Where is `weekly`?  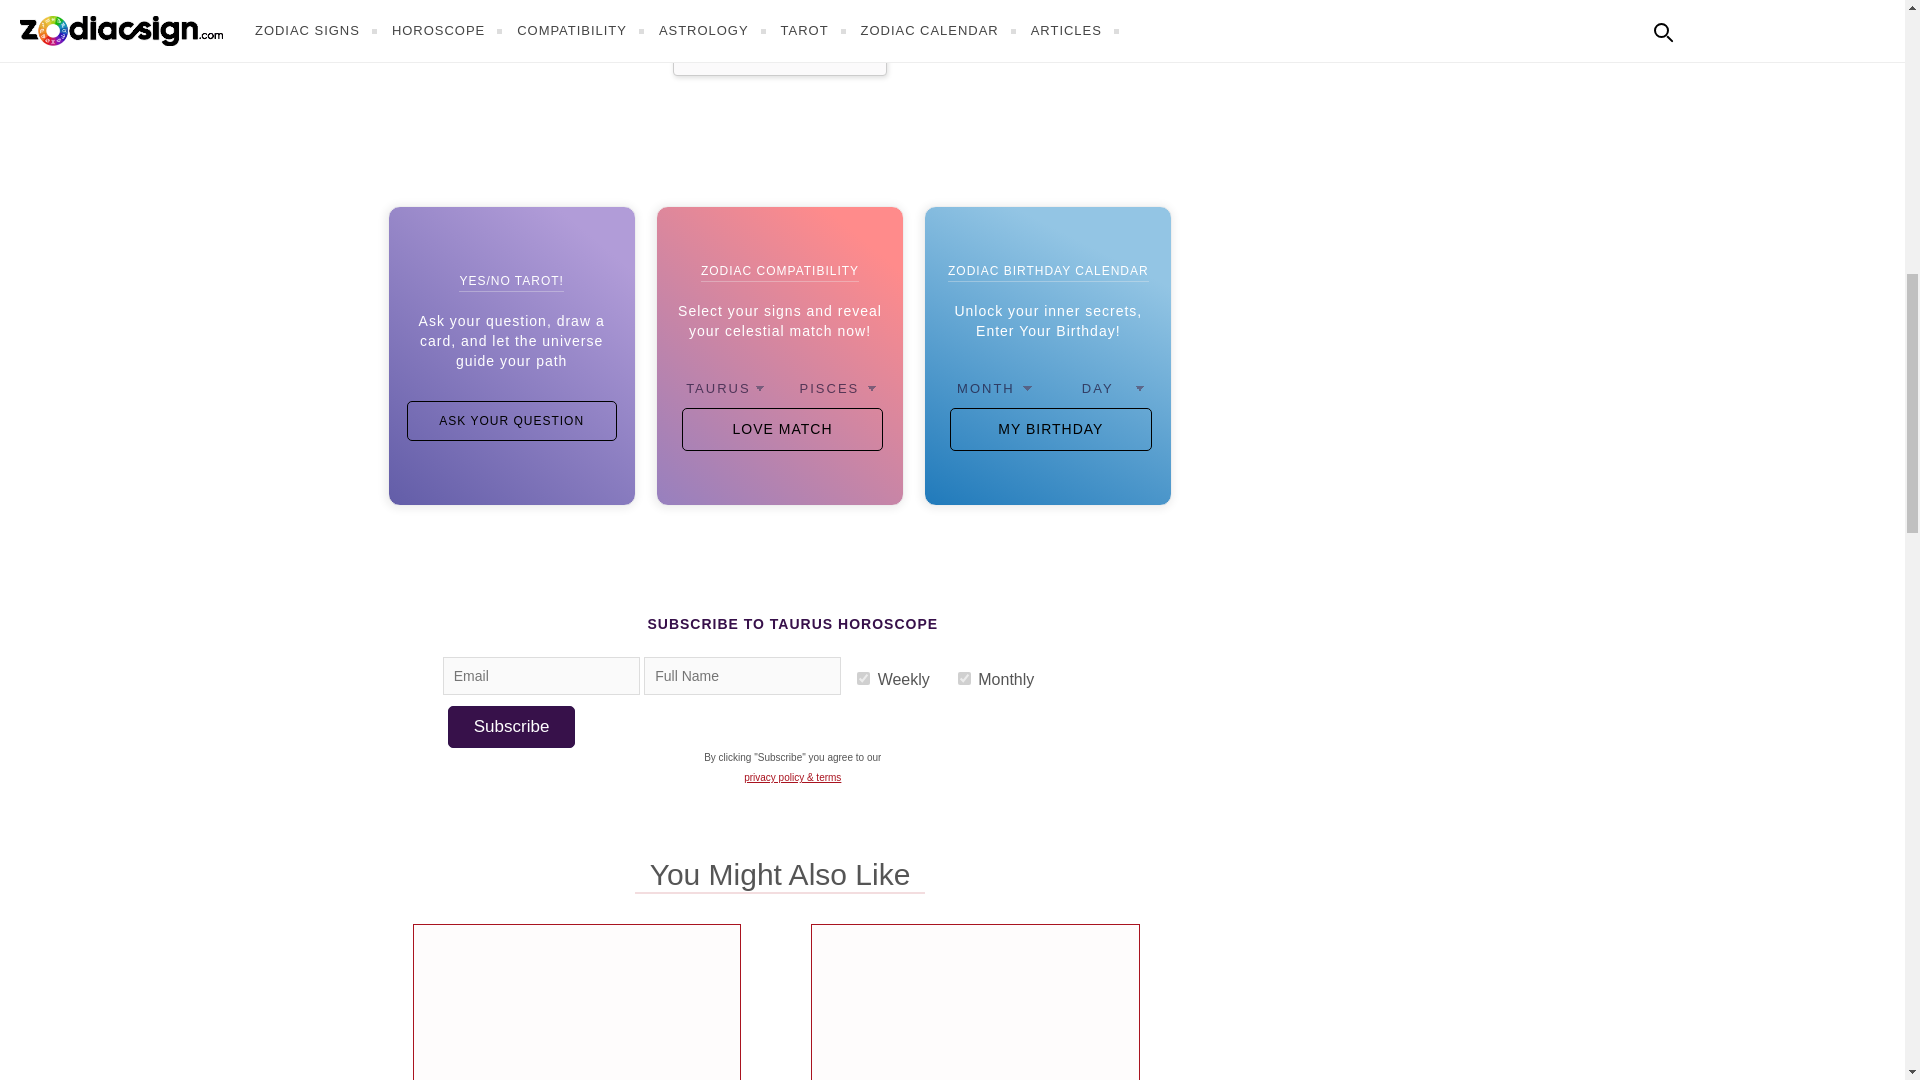 weekly is located at coordinates (862, 678).